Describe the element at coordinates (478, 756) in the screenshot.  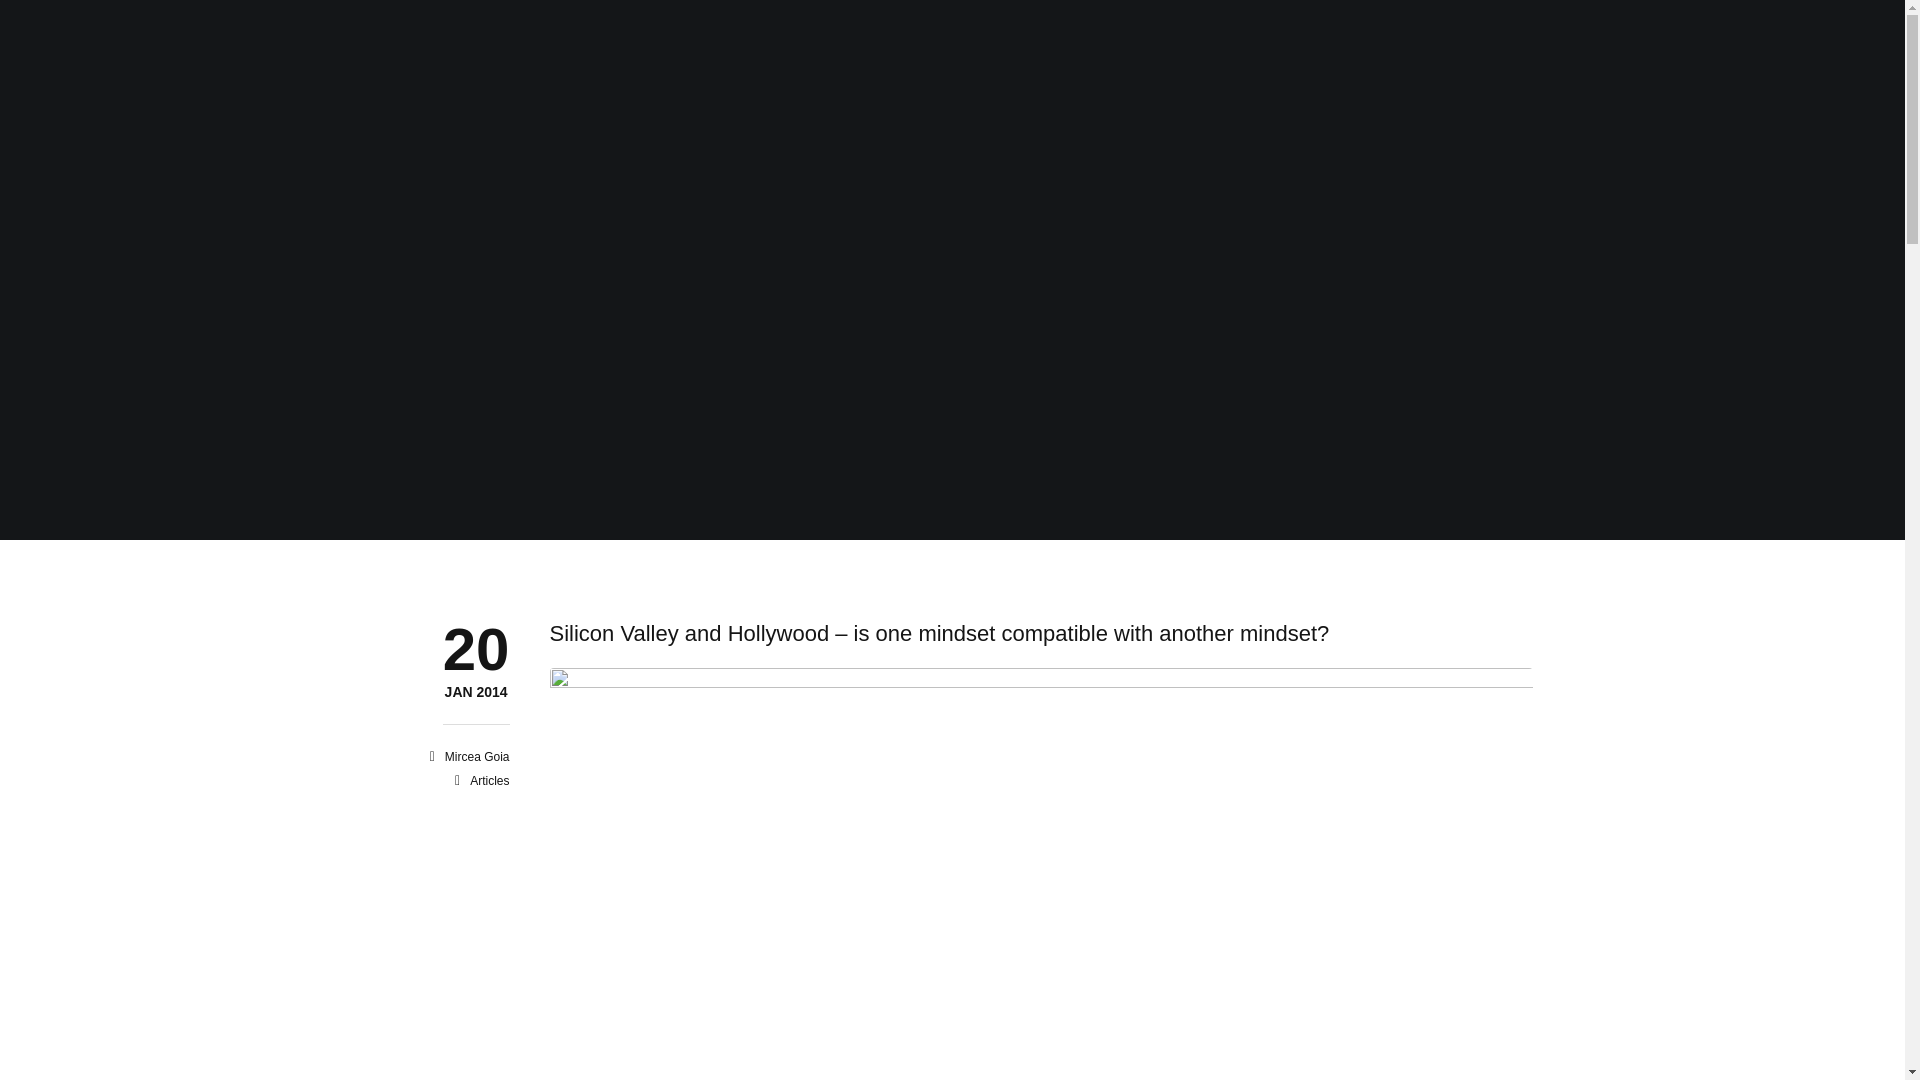
I see `Posts by Mircea Goia` at that location.